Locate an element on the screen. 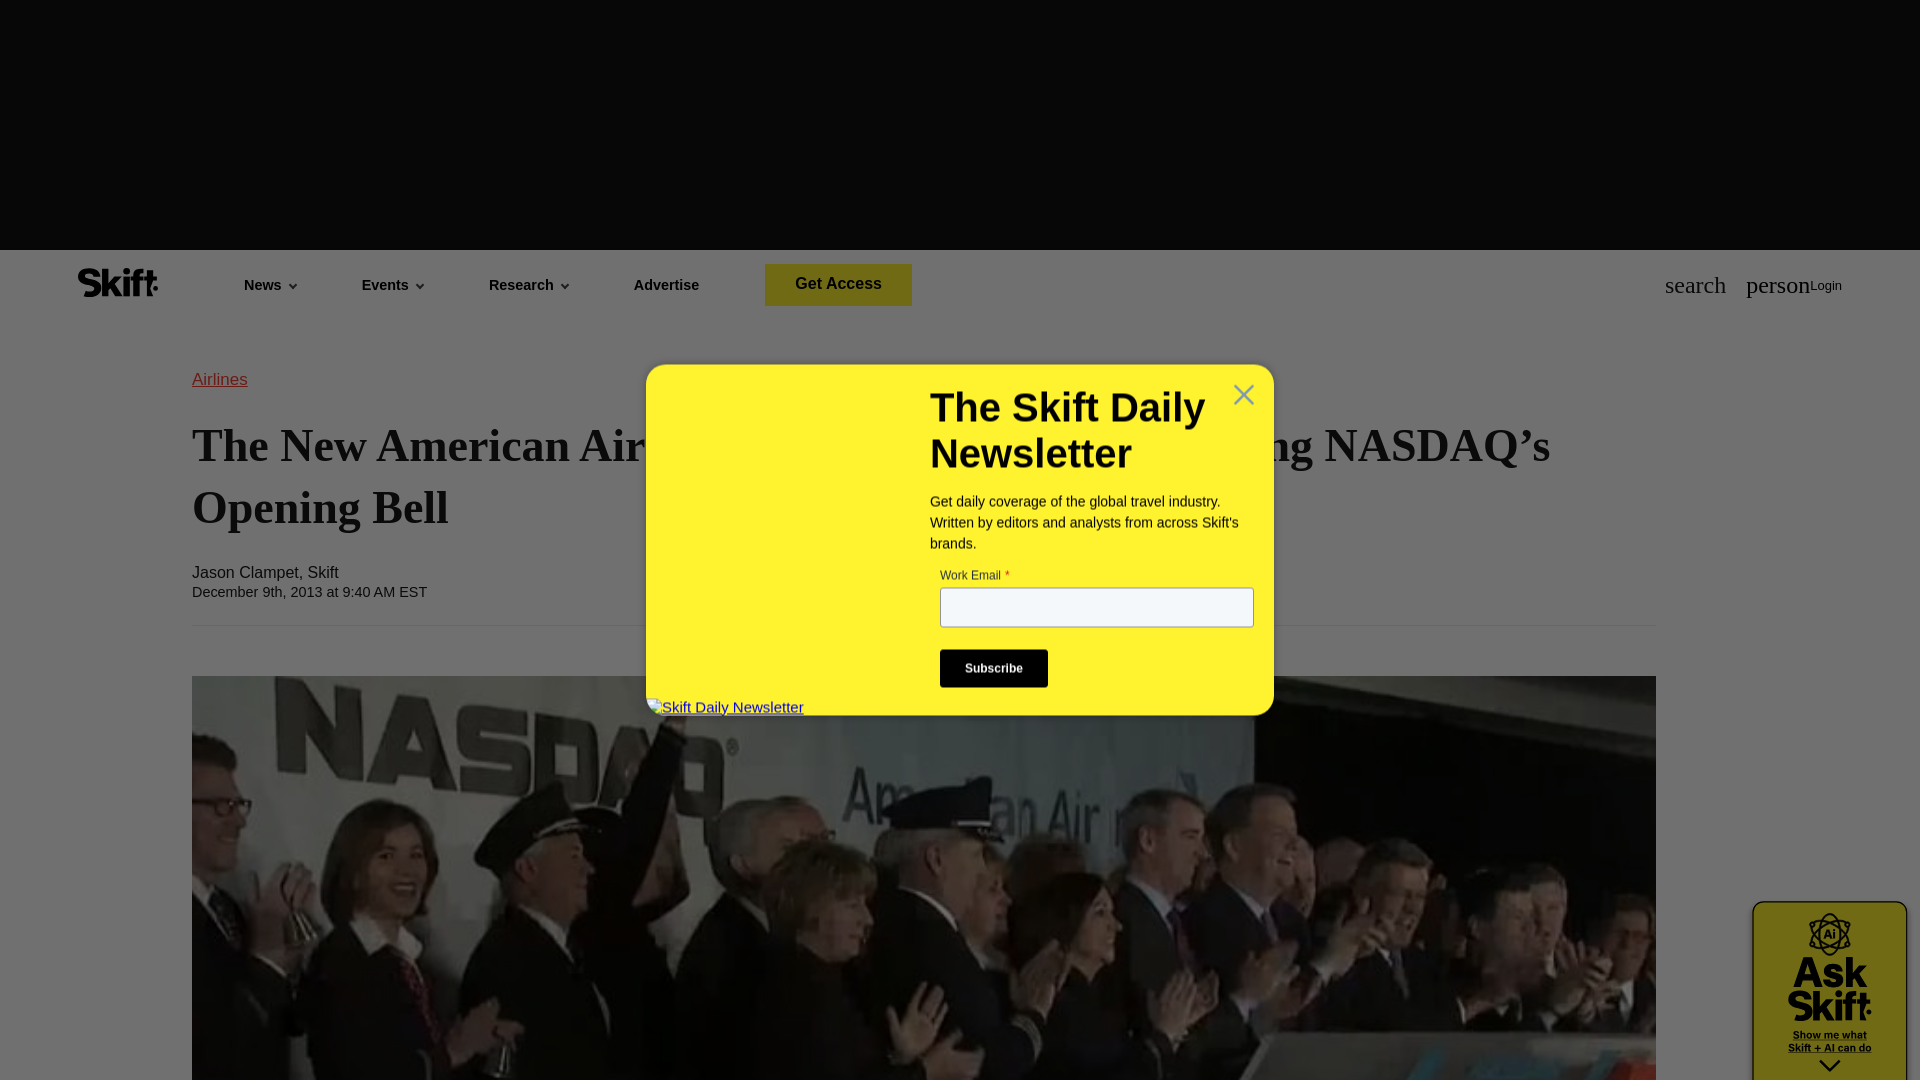 This screenshot has height=1080, width=1920. Research is located at coordinates (528, 284).